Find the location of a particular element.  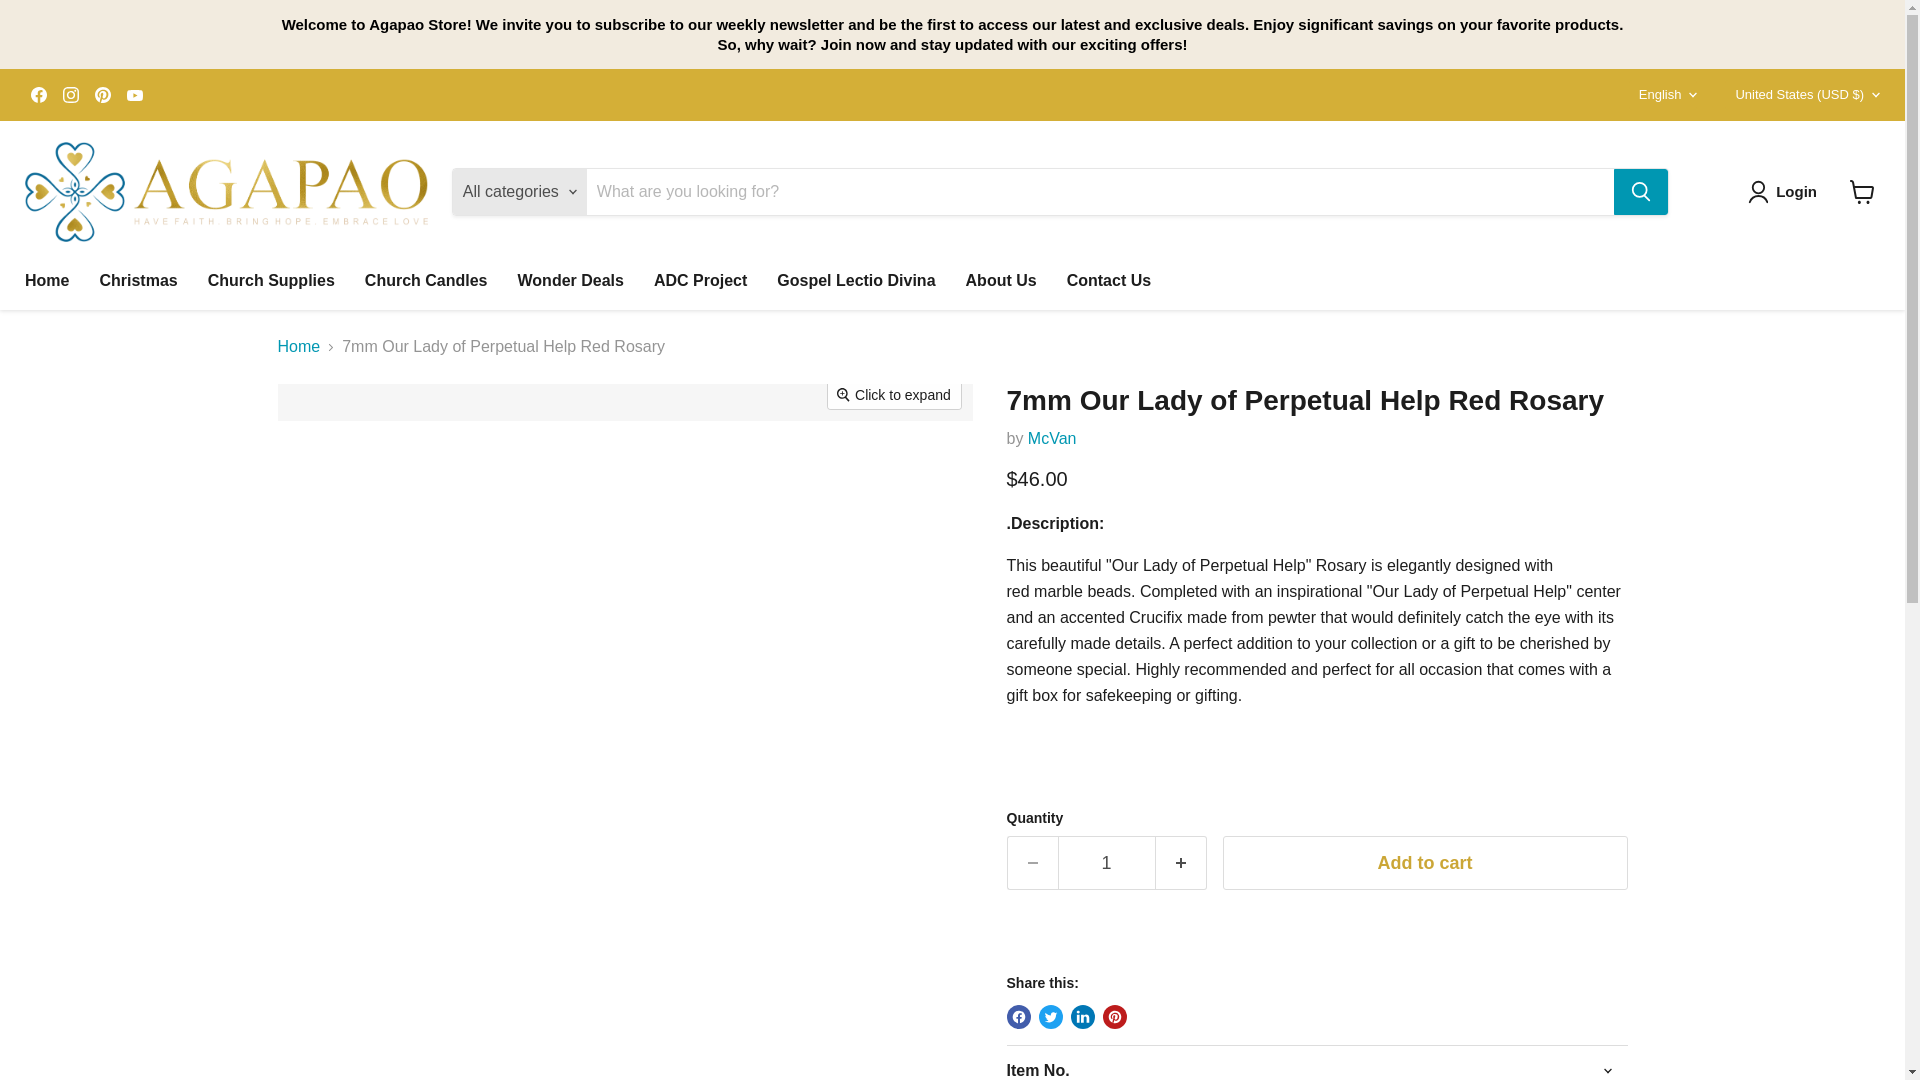

Find us on Pinterest is located at coordinates (102, 95).